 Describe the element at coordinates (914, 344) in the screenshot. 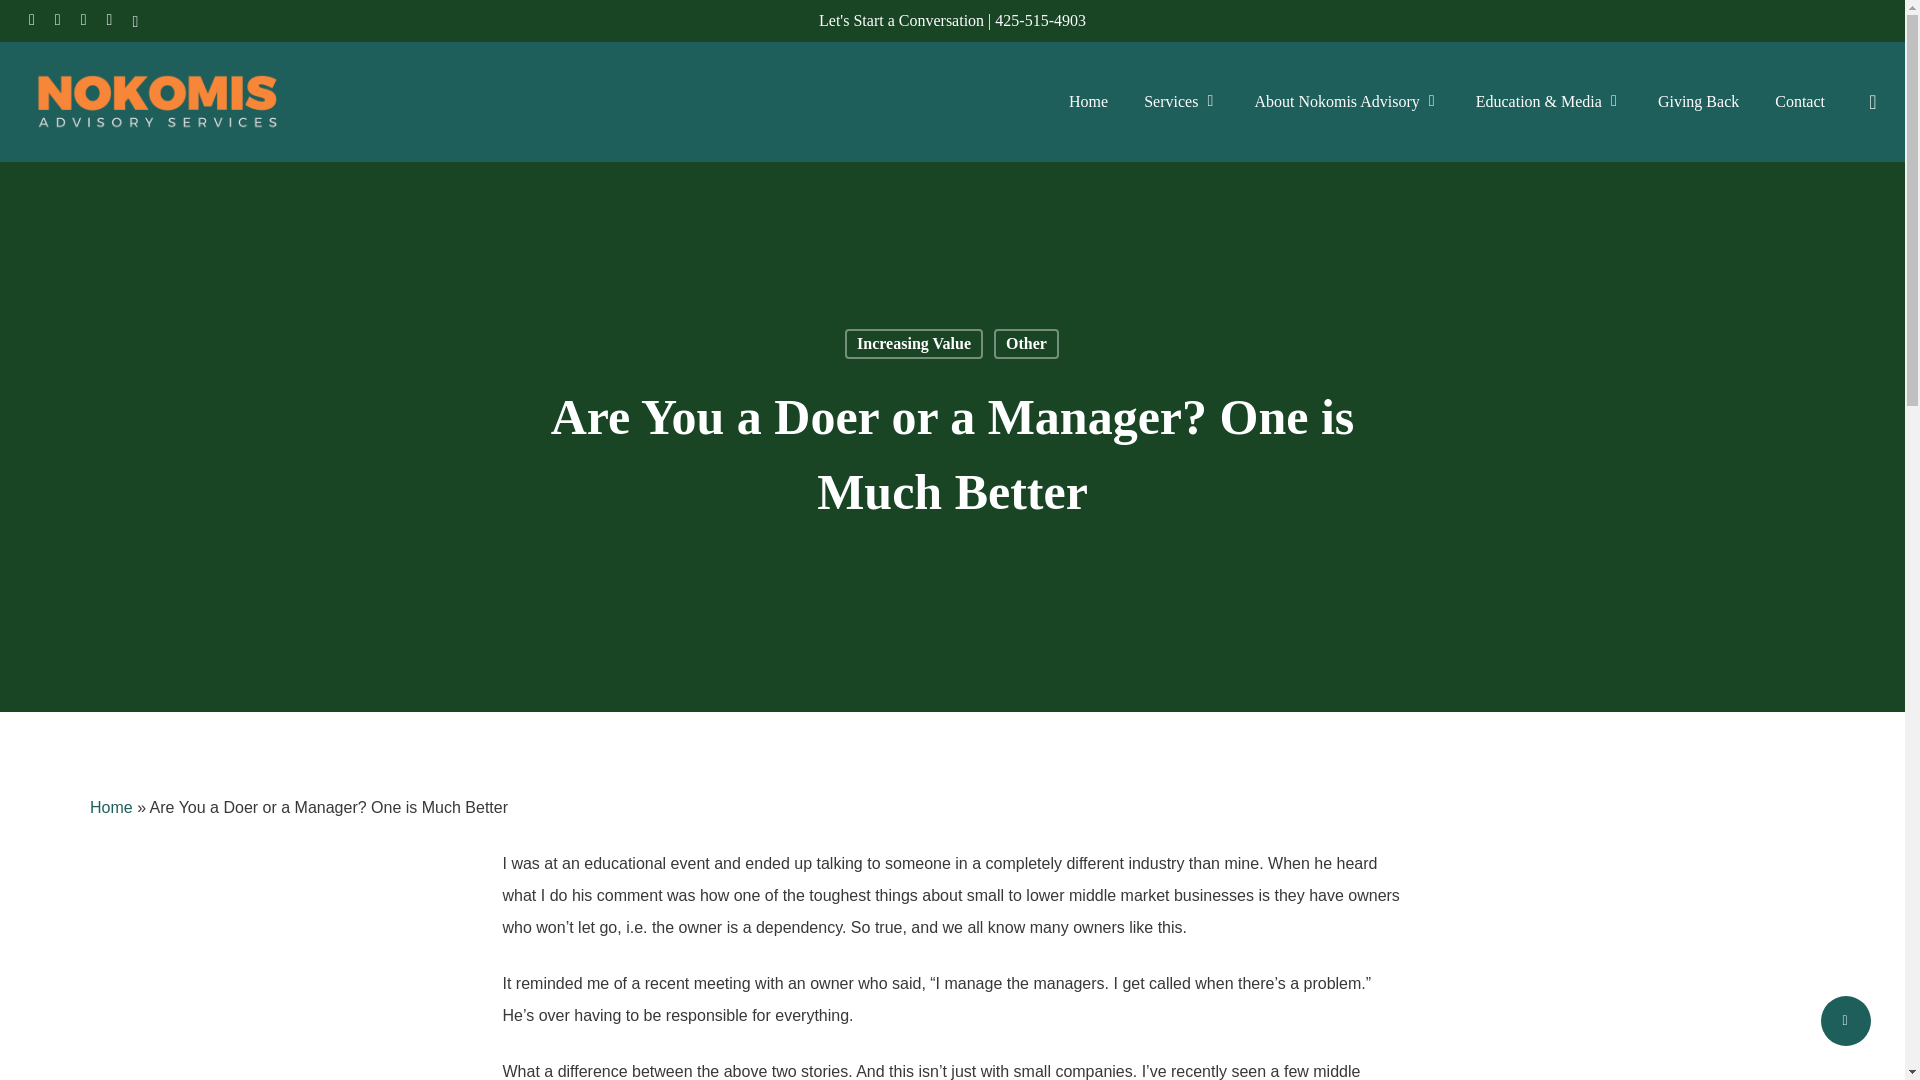

I see `Increasing Value` at that location.